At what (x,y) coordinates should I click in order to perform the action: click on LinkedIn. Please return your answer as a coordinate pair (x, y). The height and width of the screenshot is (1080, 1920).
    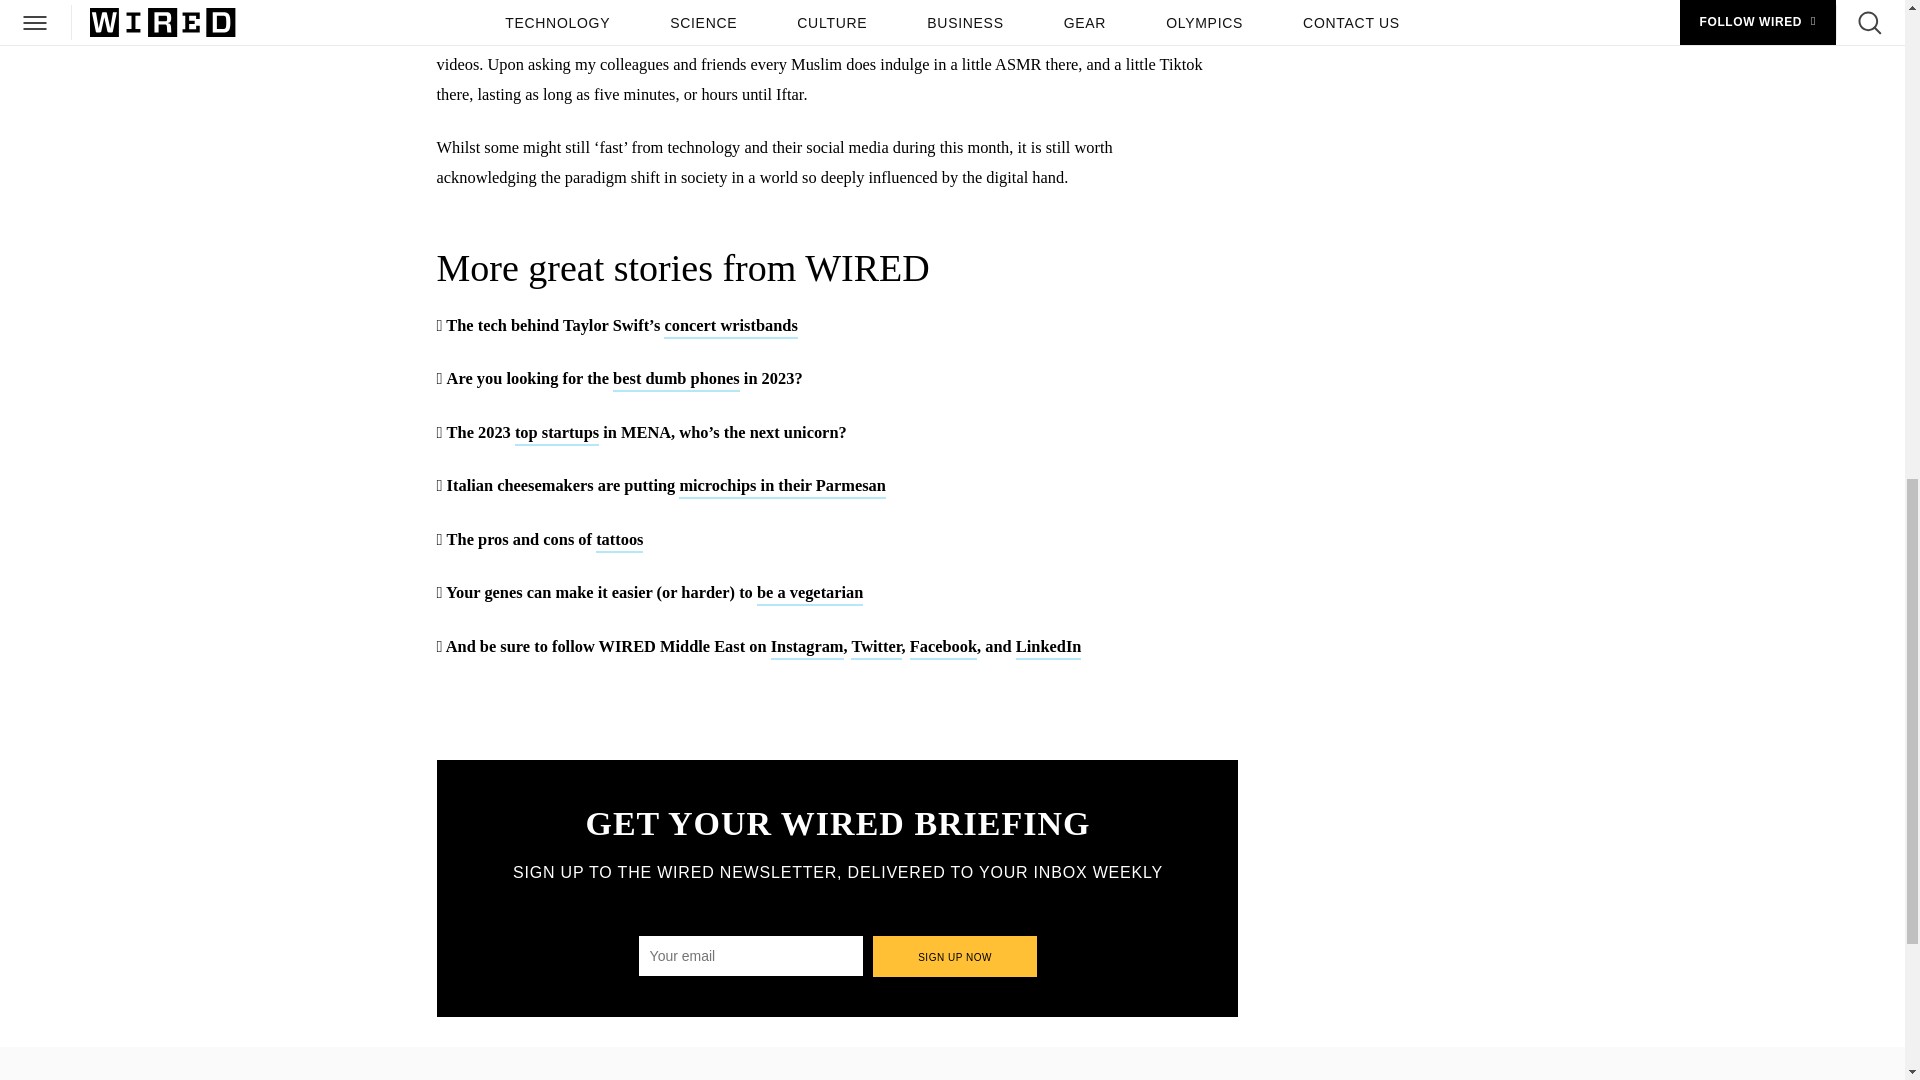
    Looking at the image, I should click on (1048, 648).